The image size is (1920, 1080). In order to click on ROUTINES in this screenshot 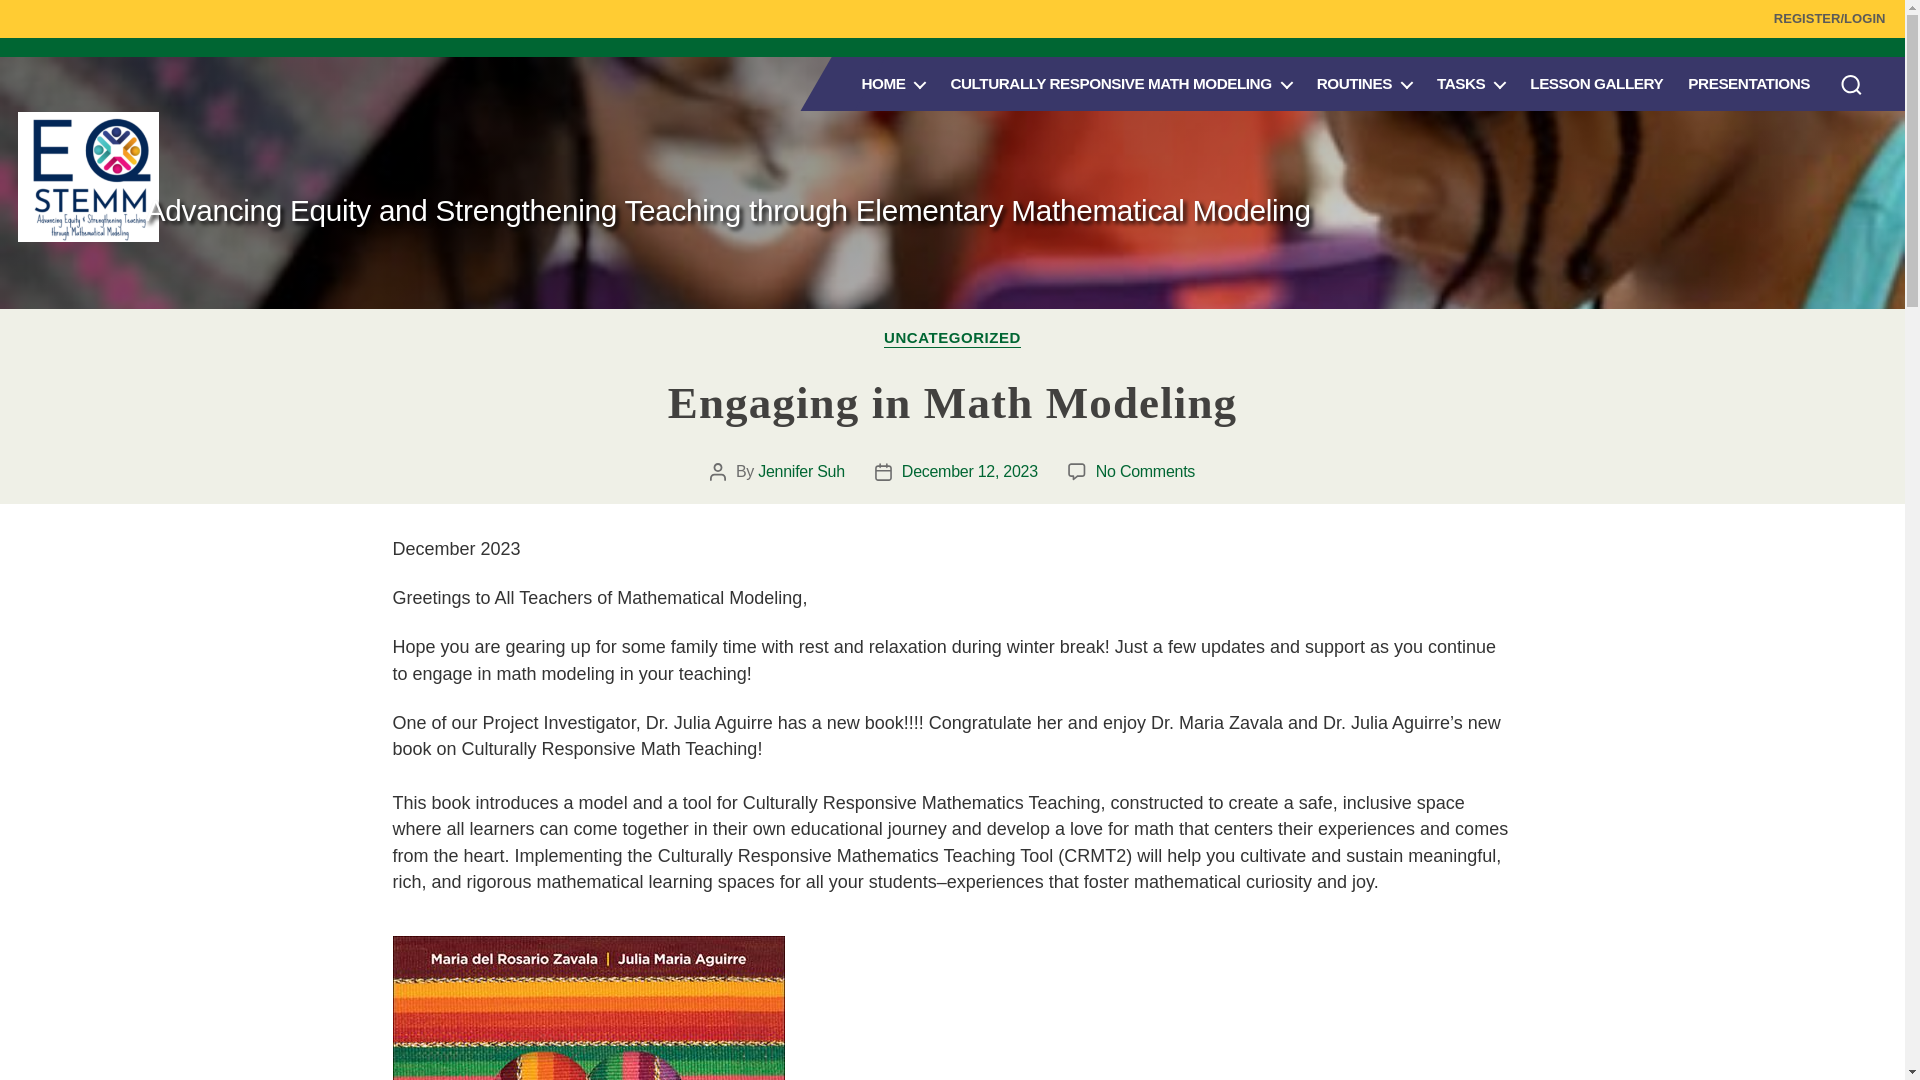, I will do `click(1364, 83)`.